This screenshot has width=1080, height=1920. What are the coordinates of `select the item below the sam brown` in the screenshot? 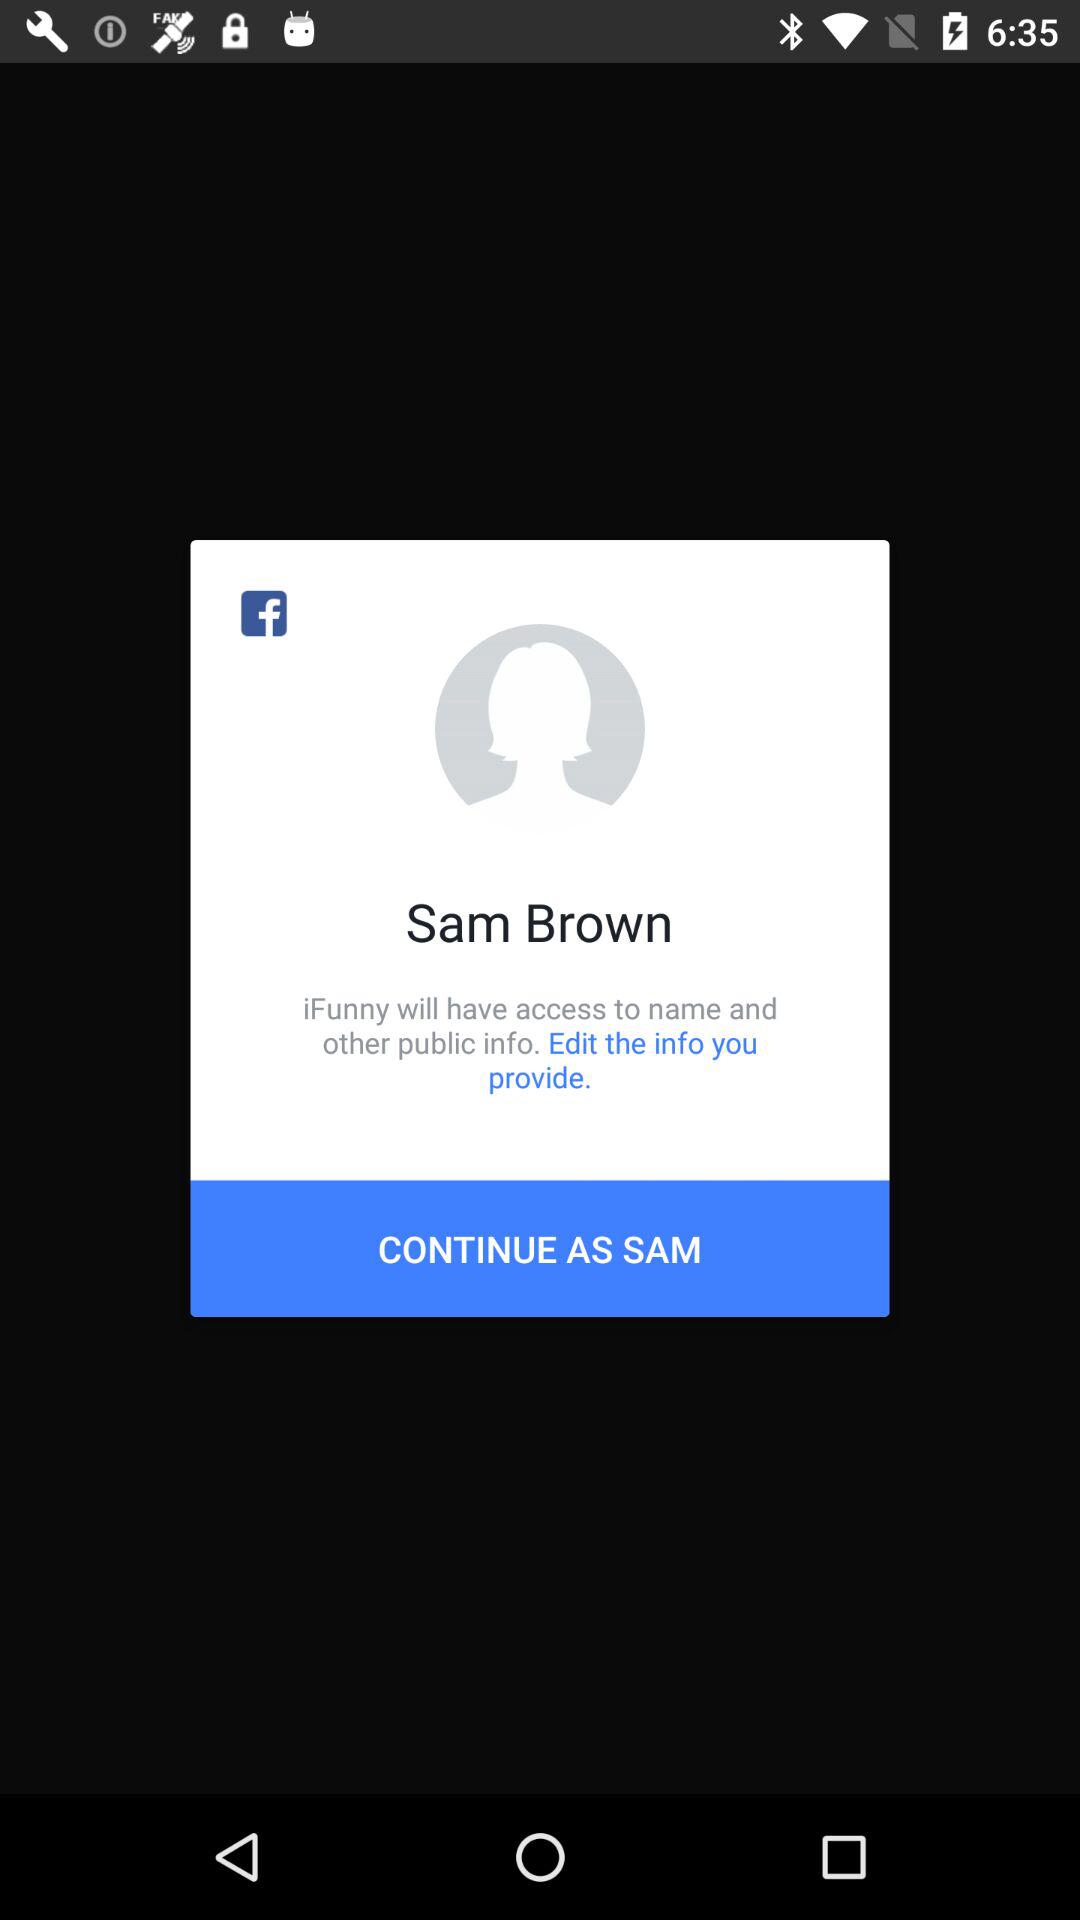 It's located at (540, 1042).